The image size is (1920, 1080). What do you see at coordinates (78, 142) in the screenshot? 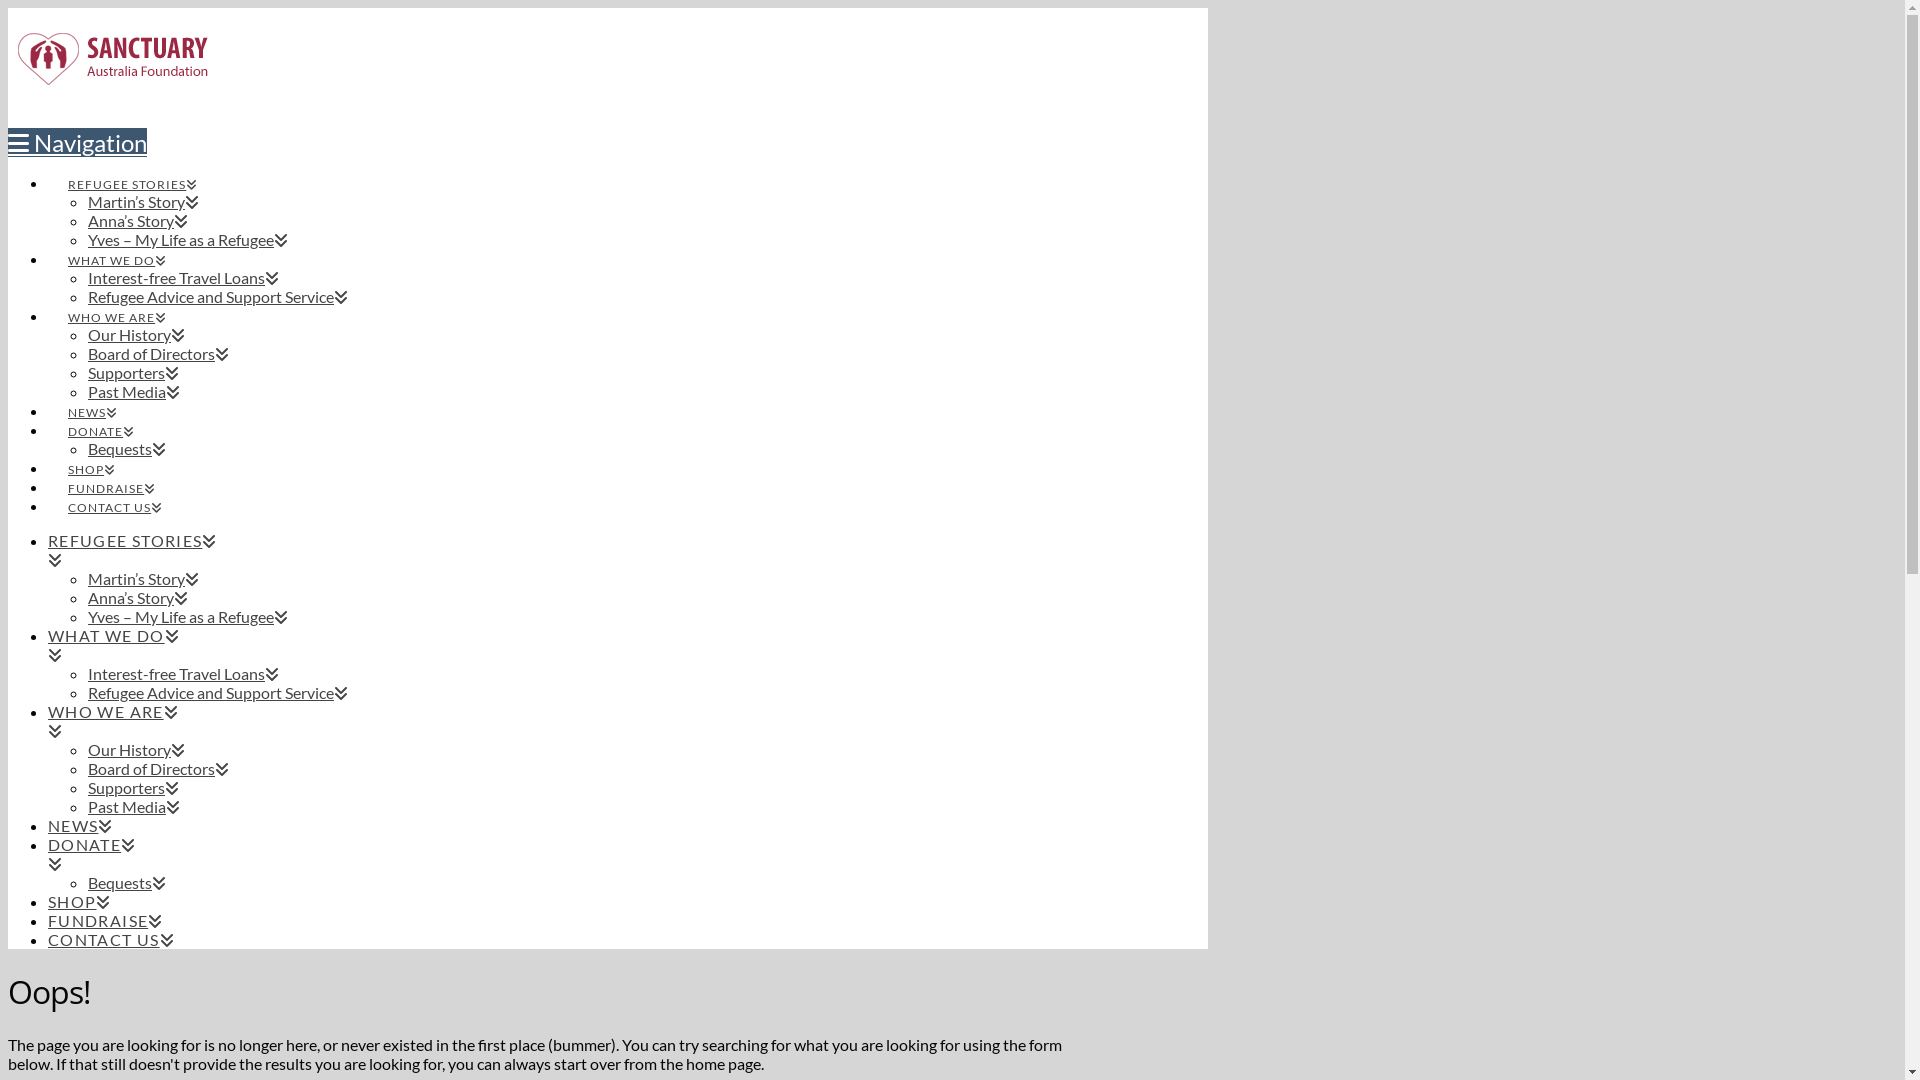
I see `Navigation` at bounding box center [78, 142].